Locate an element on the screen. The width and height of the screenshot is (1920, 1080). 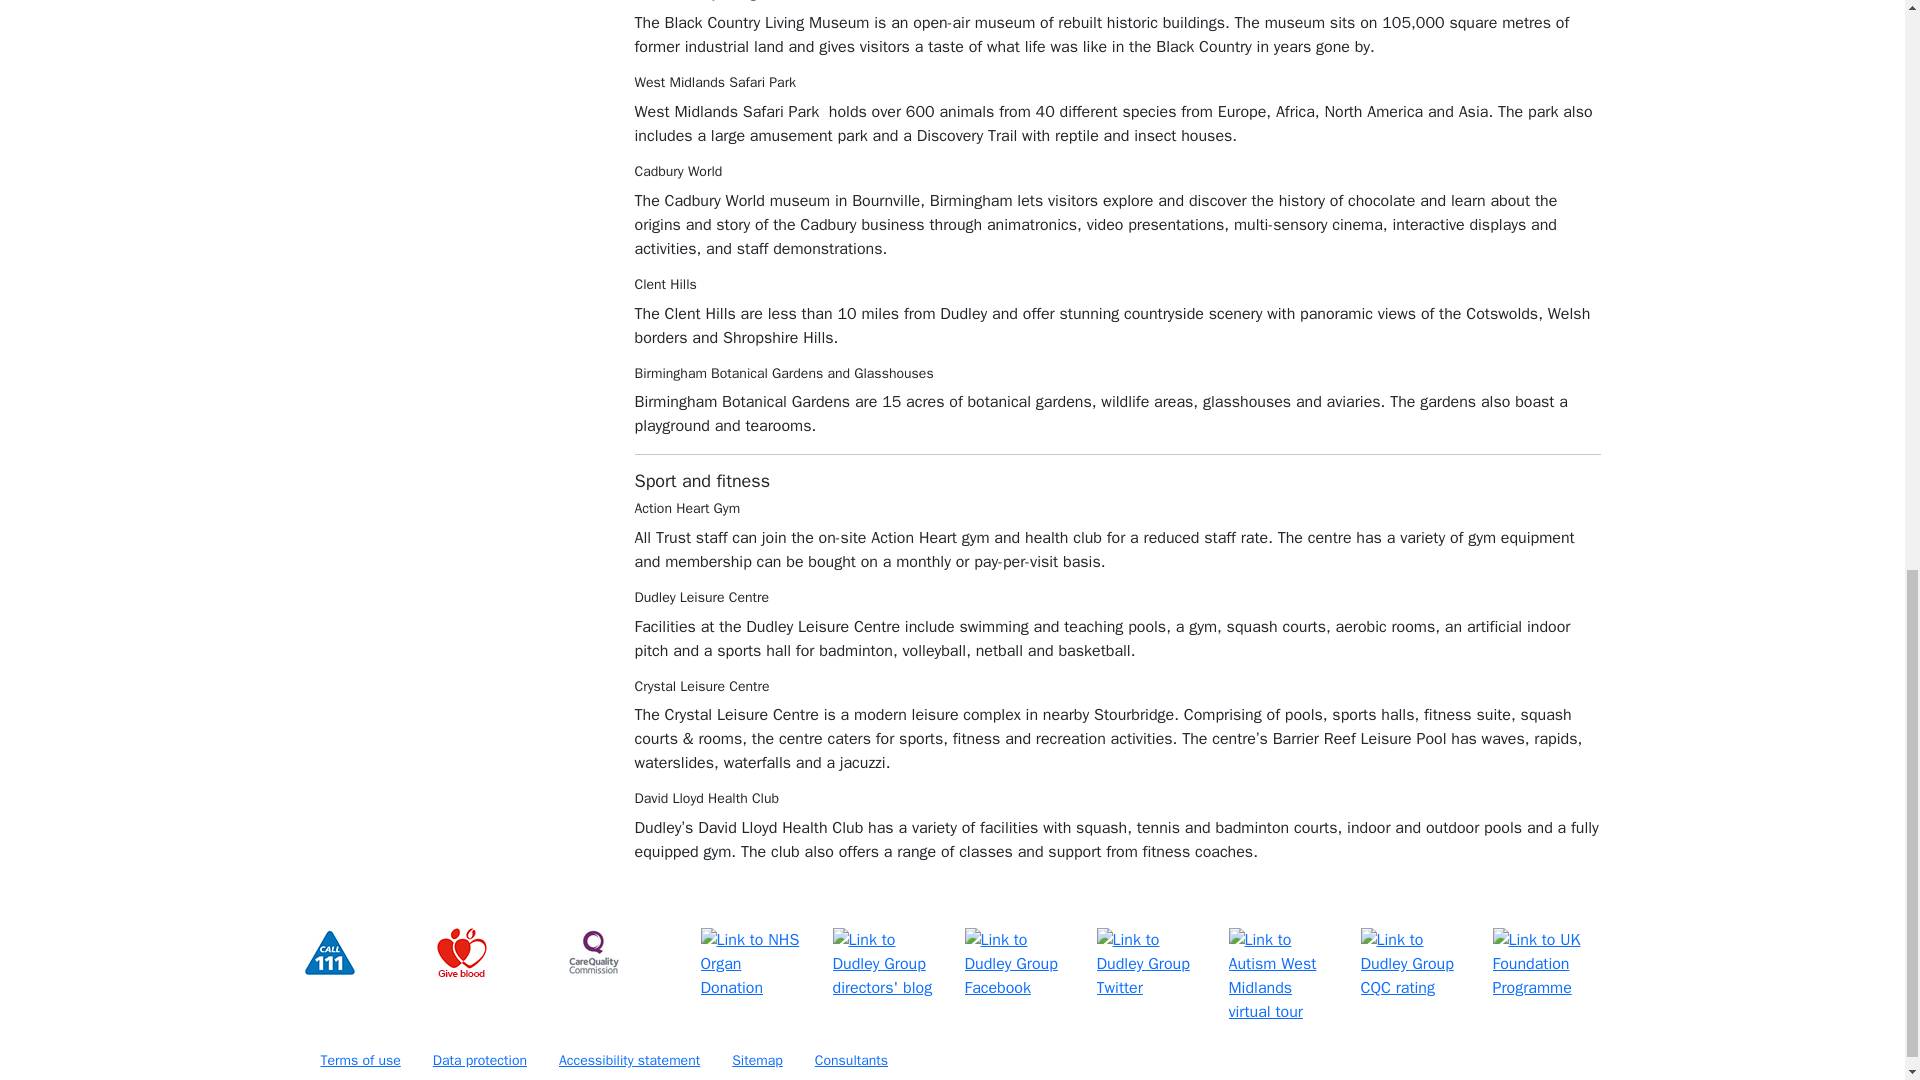
CQC is located at coordinates (593, 952).